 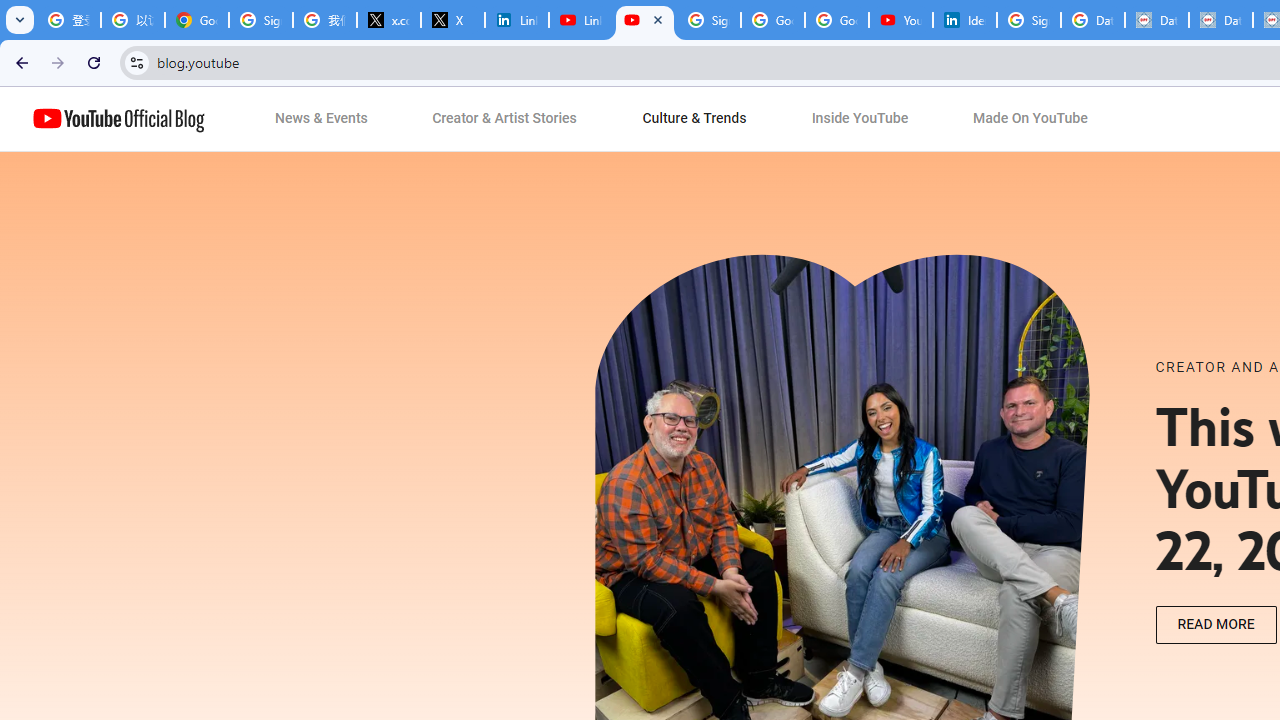 What do you see at coordinates (860, 119) in the screenshot?
I see `Inside YouTube` at bounding box center [860, 119].